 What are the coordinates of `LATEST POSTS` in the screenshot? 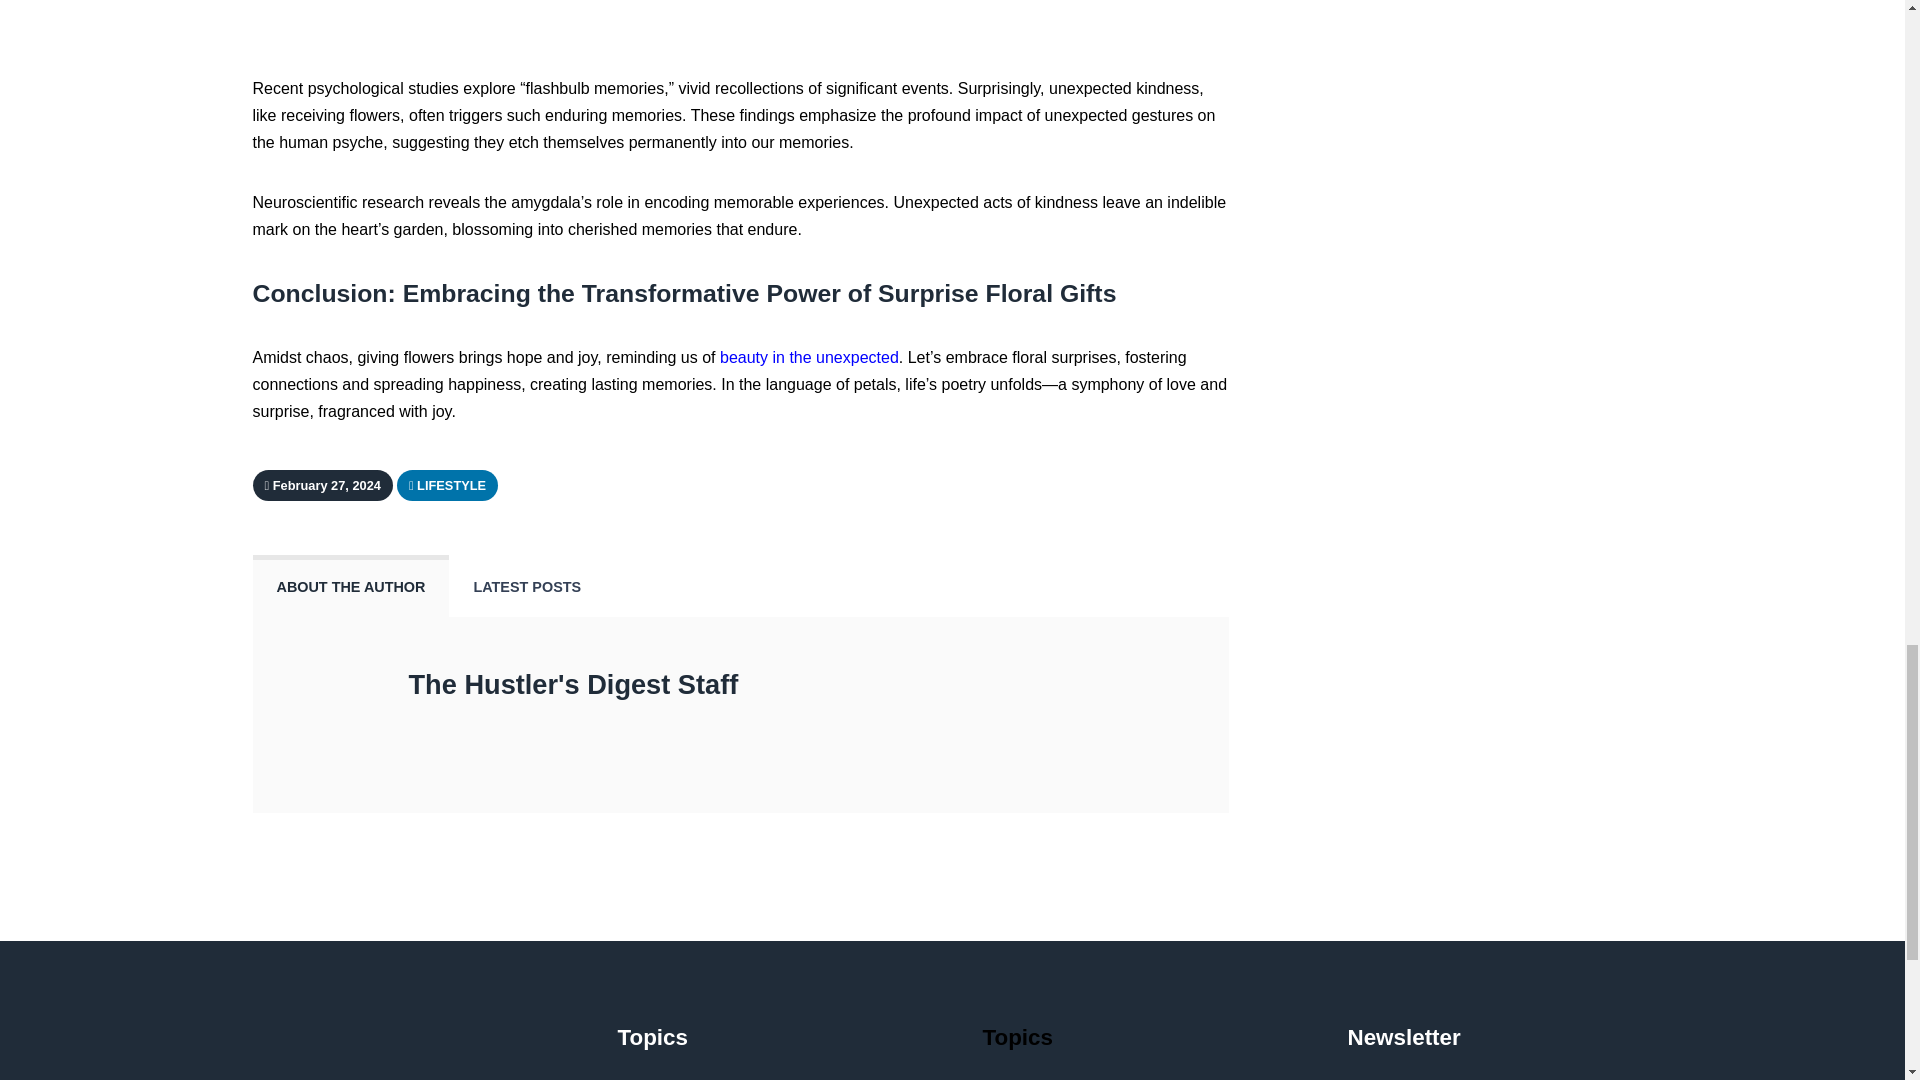 It's located at (526, 586).